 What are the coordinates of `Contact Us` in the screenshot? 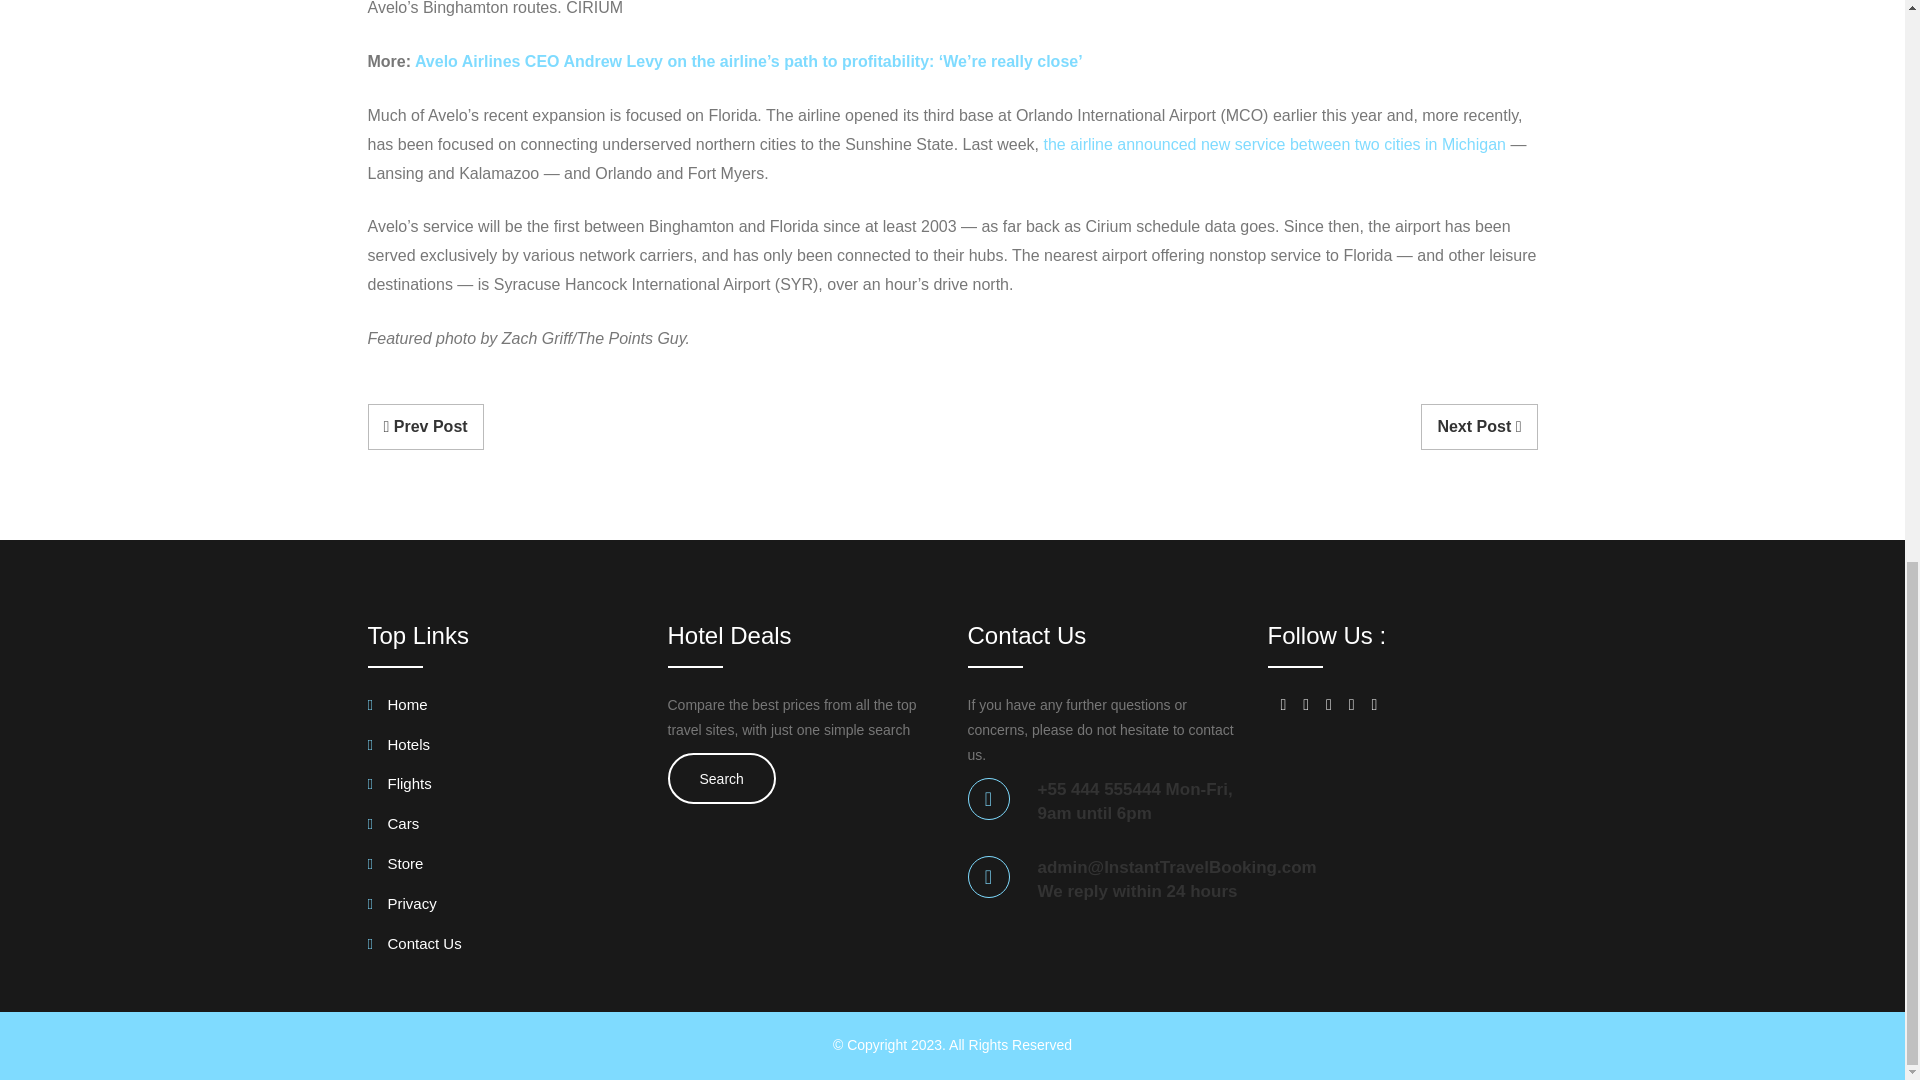 It's located at (415, 948).